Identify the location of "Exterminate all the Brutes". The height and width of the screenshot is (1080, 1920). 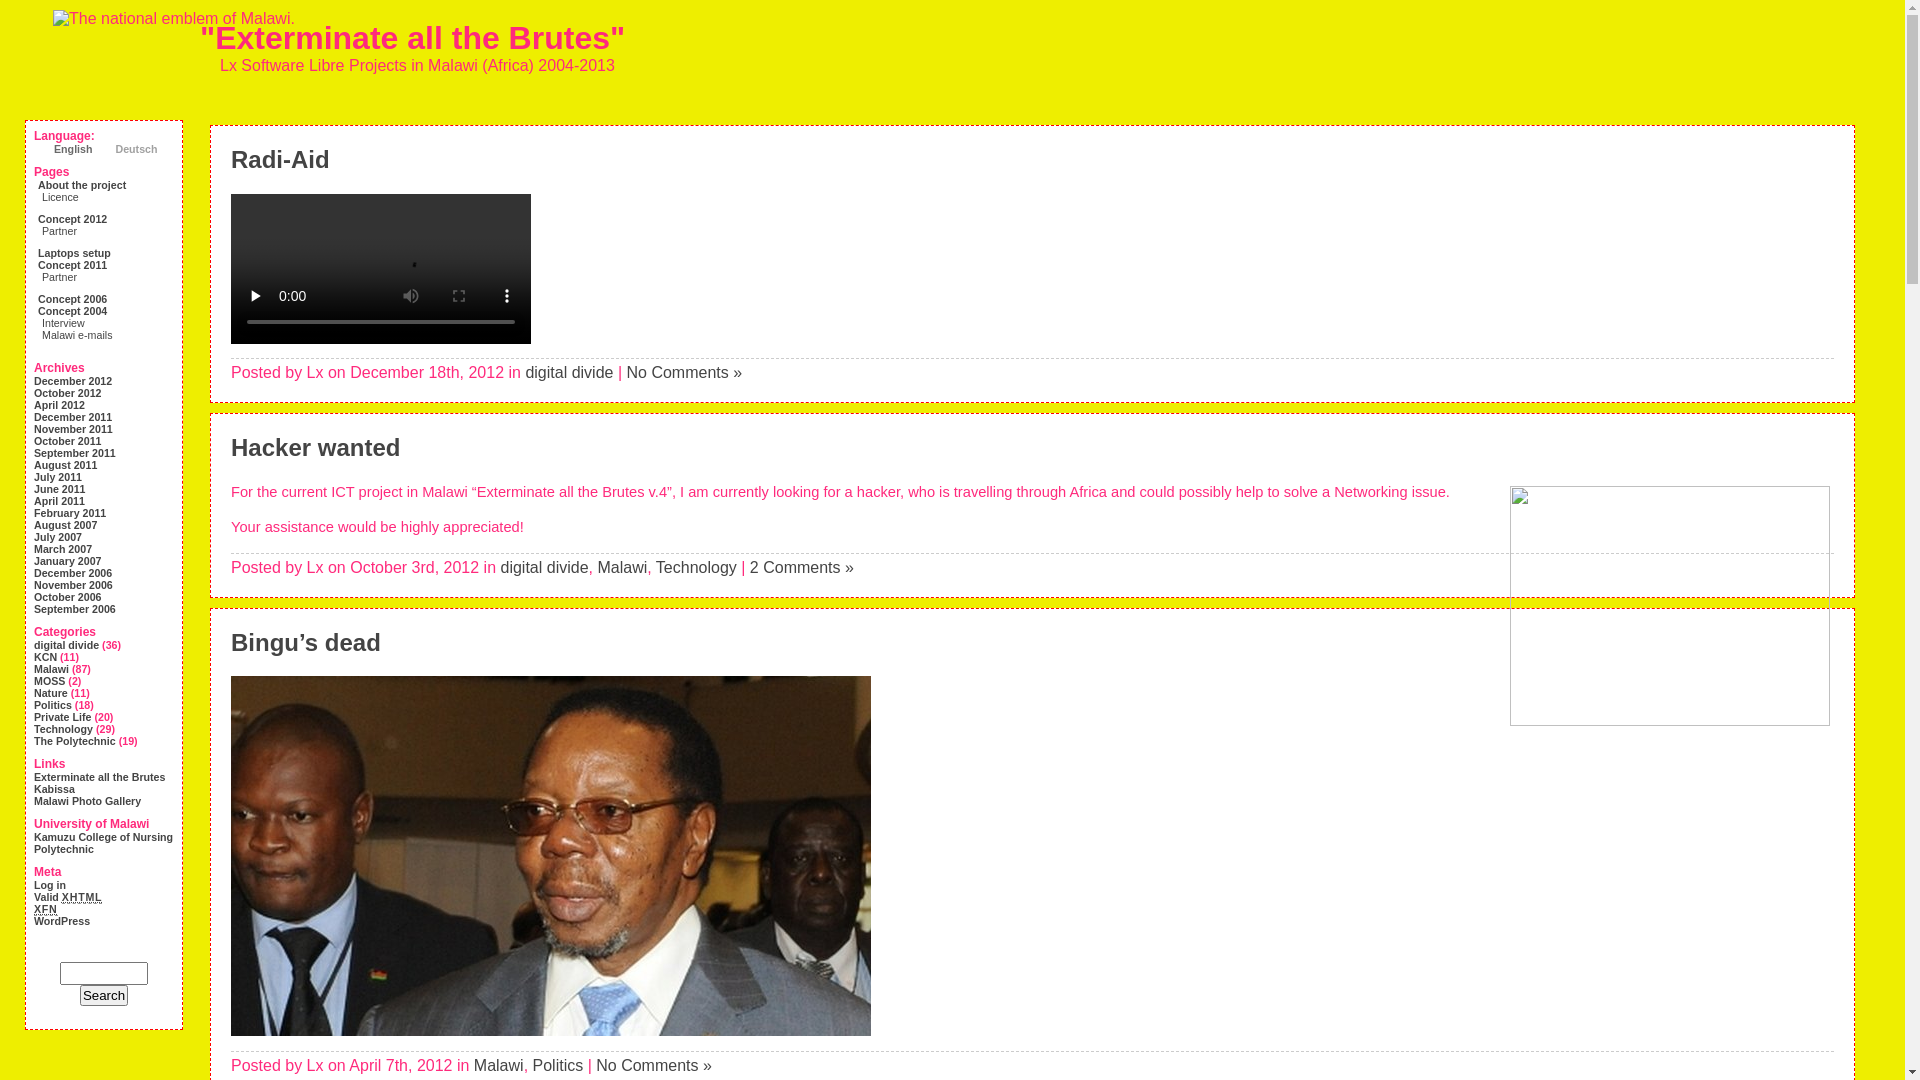
(412, 38).